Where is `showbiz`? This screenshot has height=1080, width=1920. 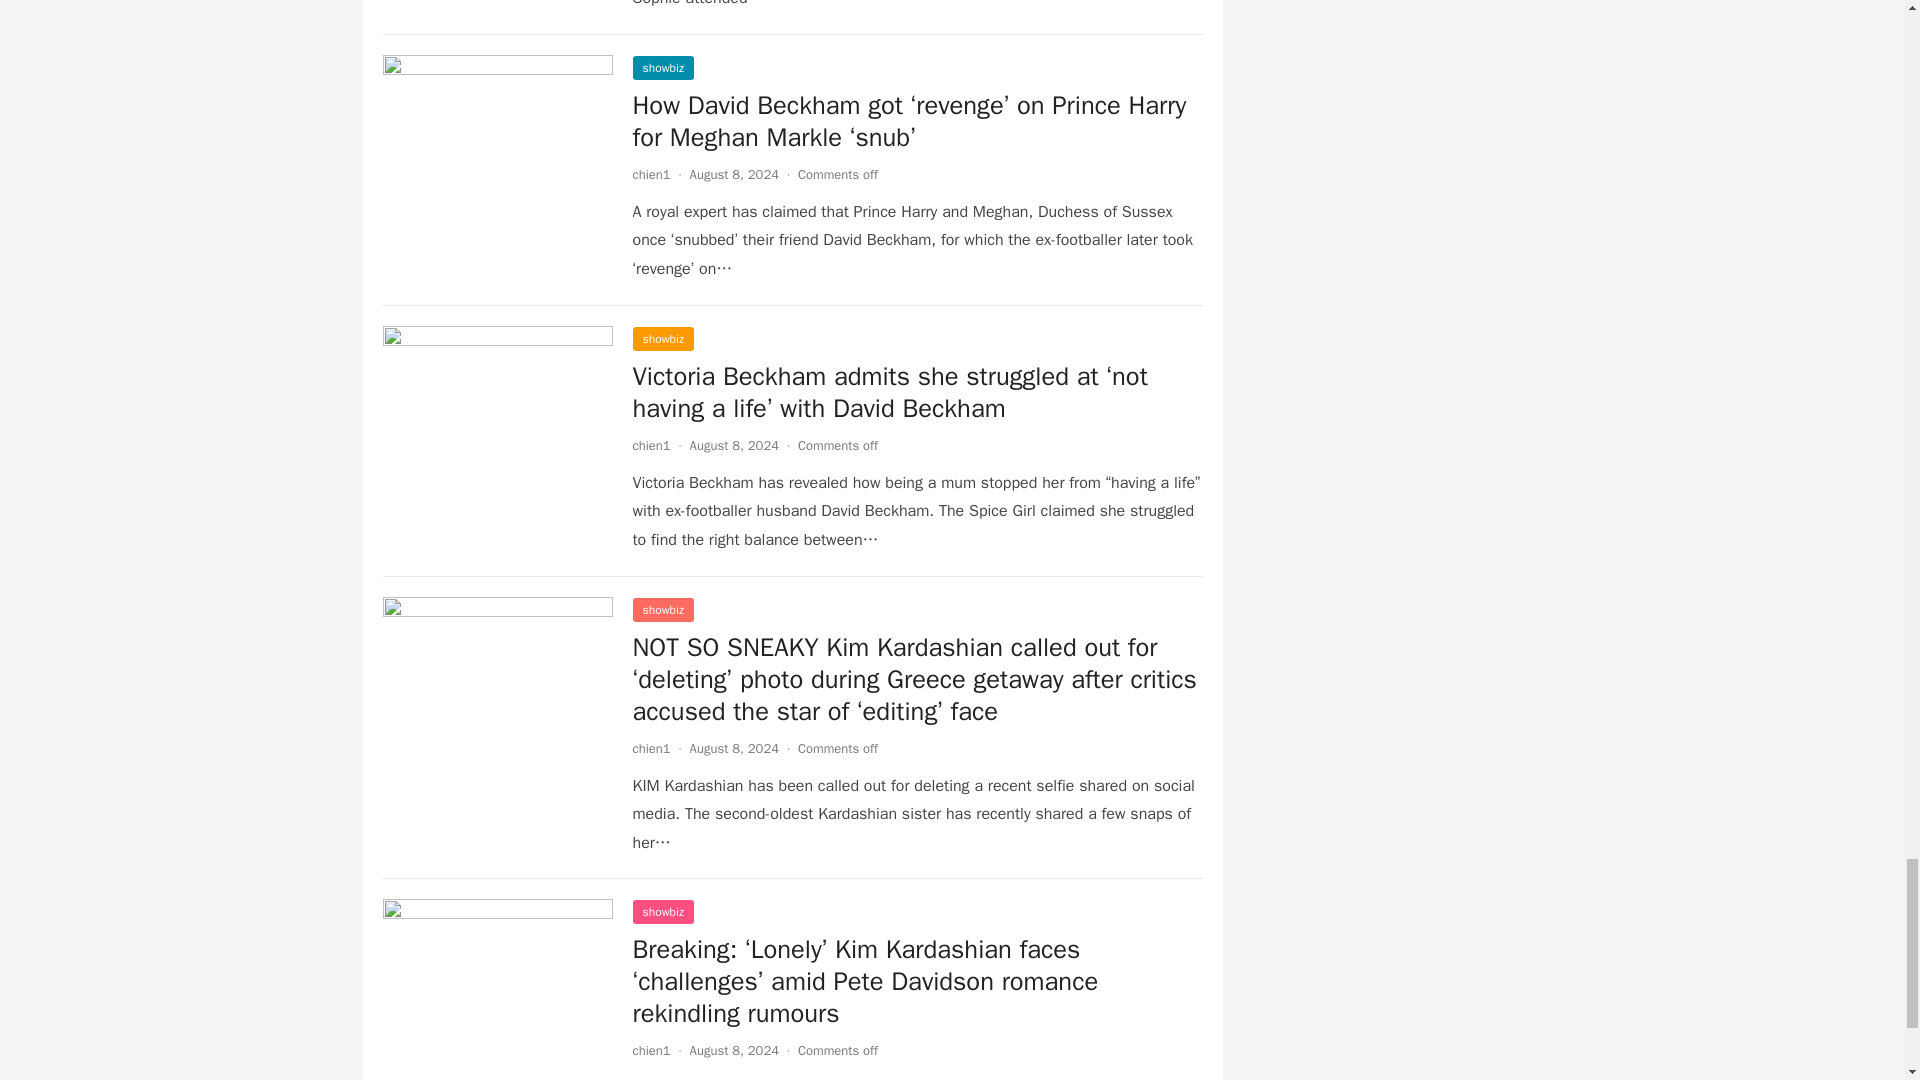
showbiz is located at coordinates (662, 68).